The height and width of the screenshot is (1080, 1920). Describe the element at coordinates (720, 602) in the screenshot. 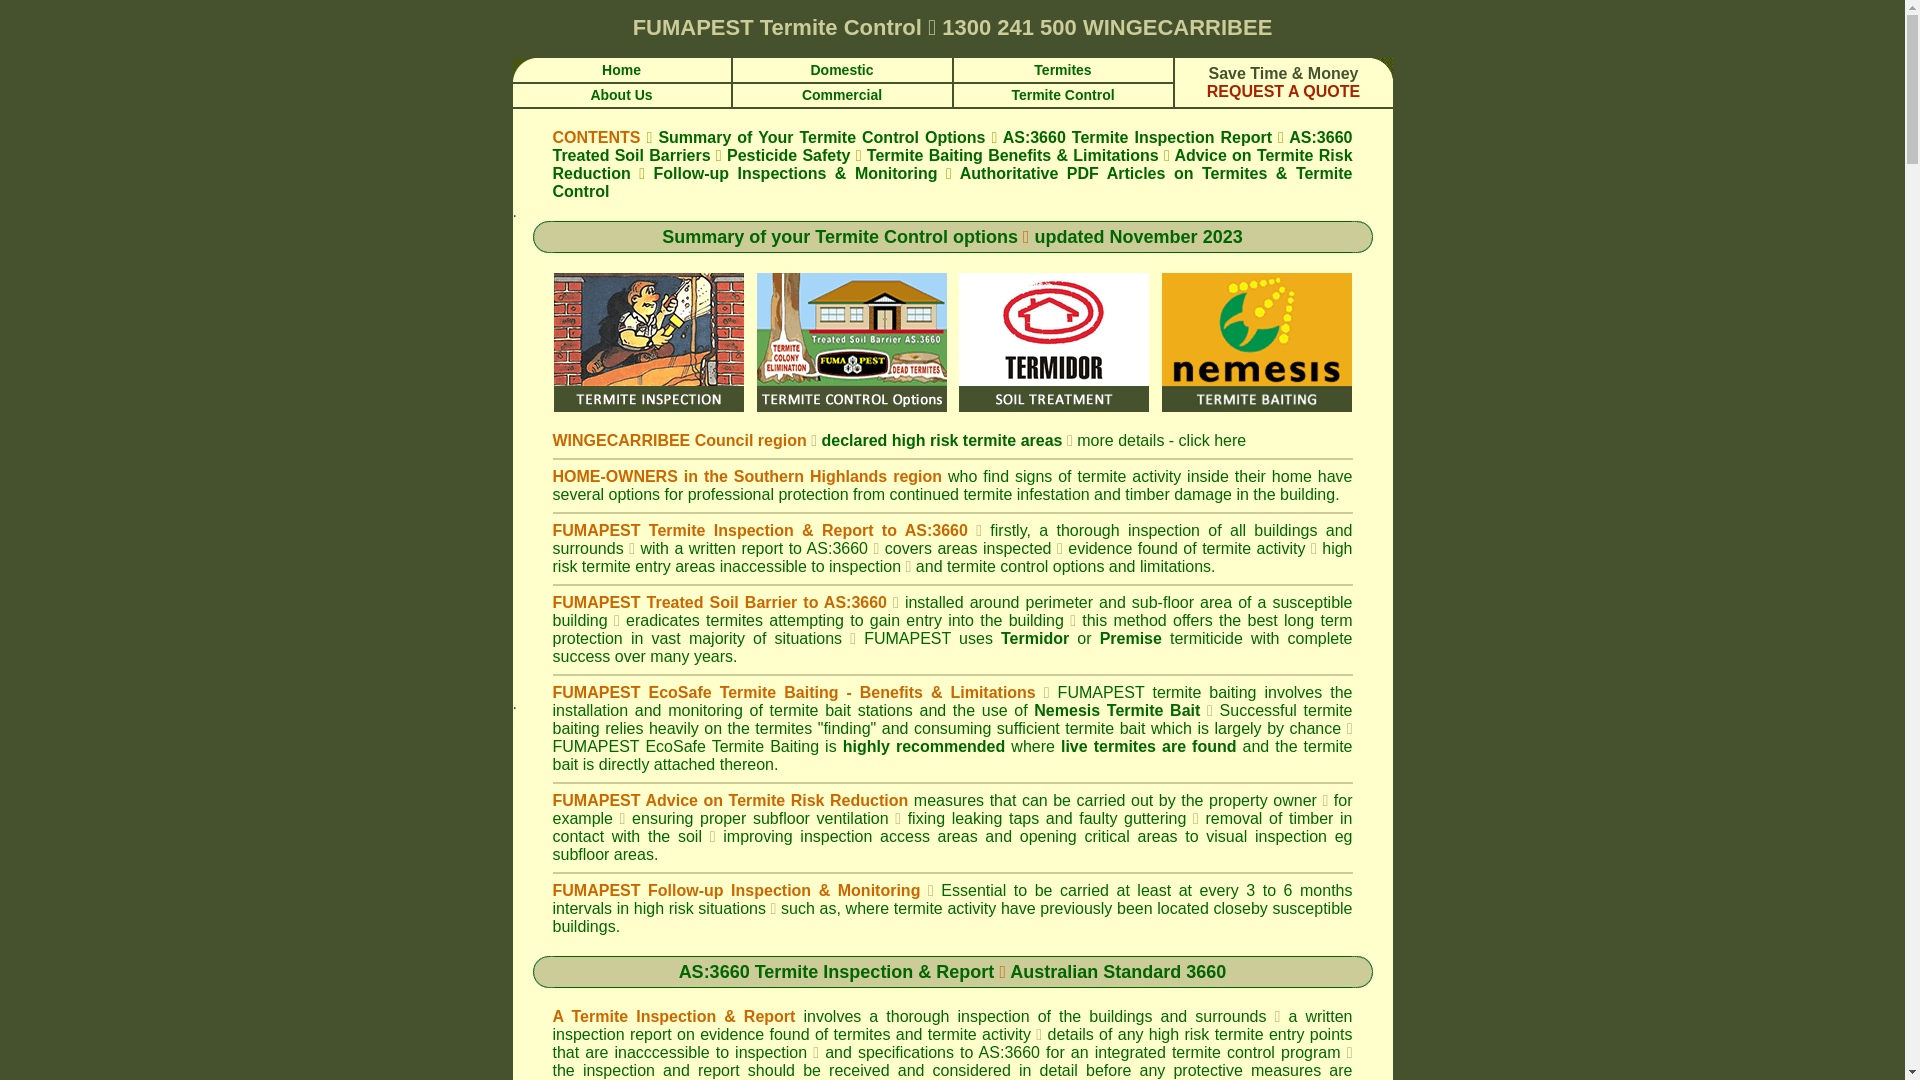

I see `FUMAPEST Treated Soil Barrier to AS:3660` at that location.